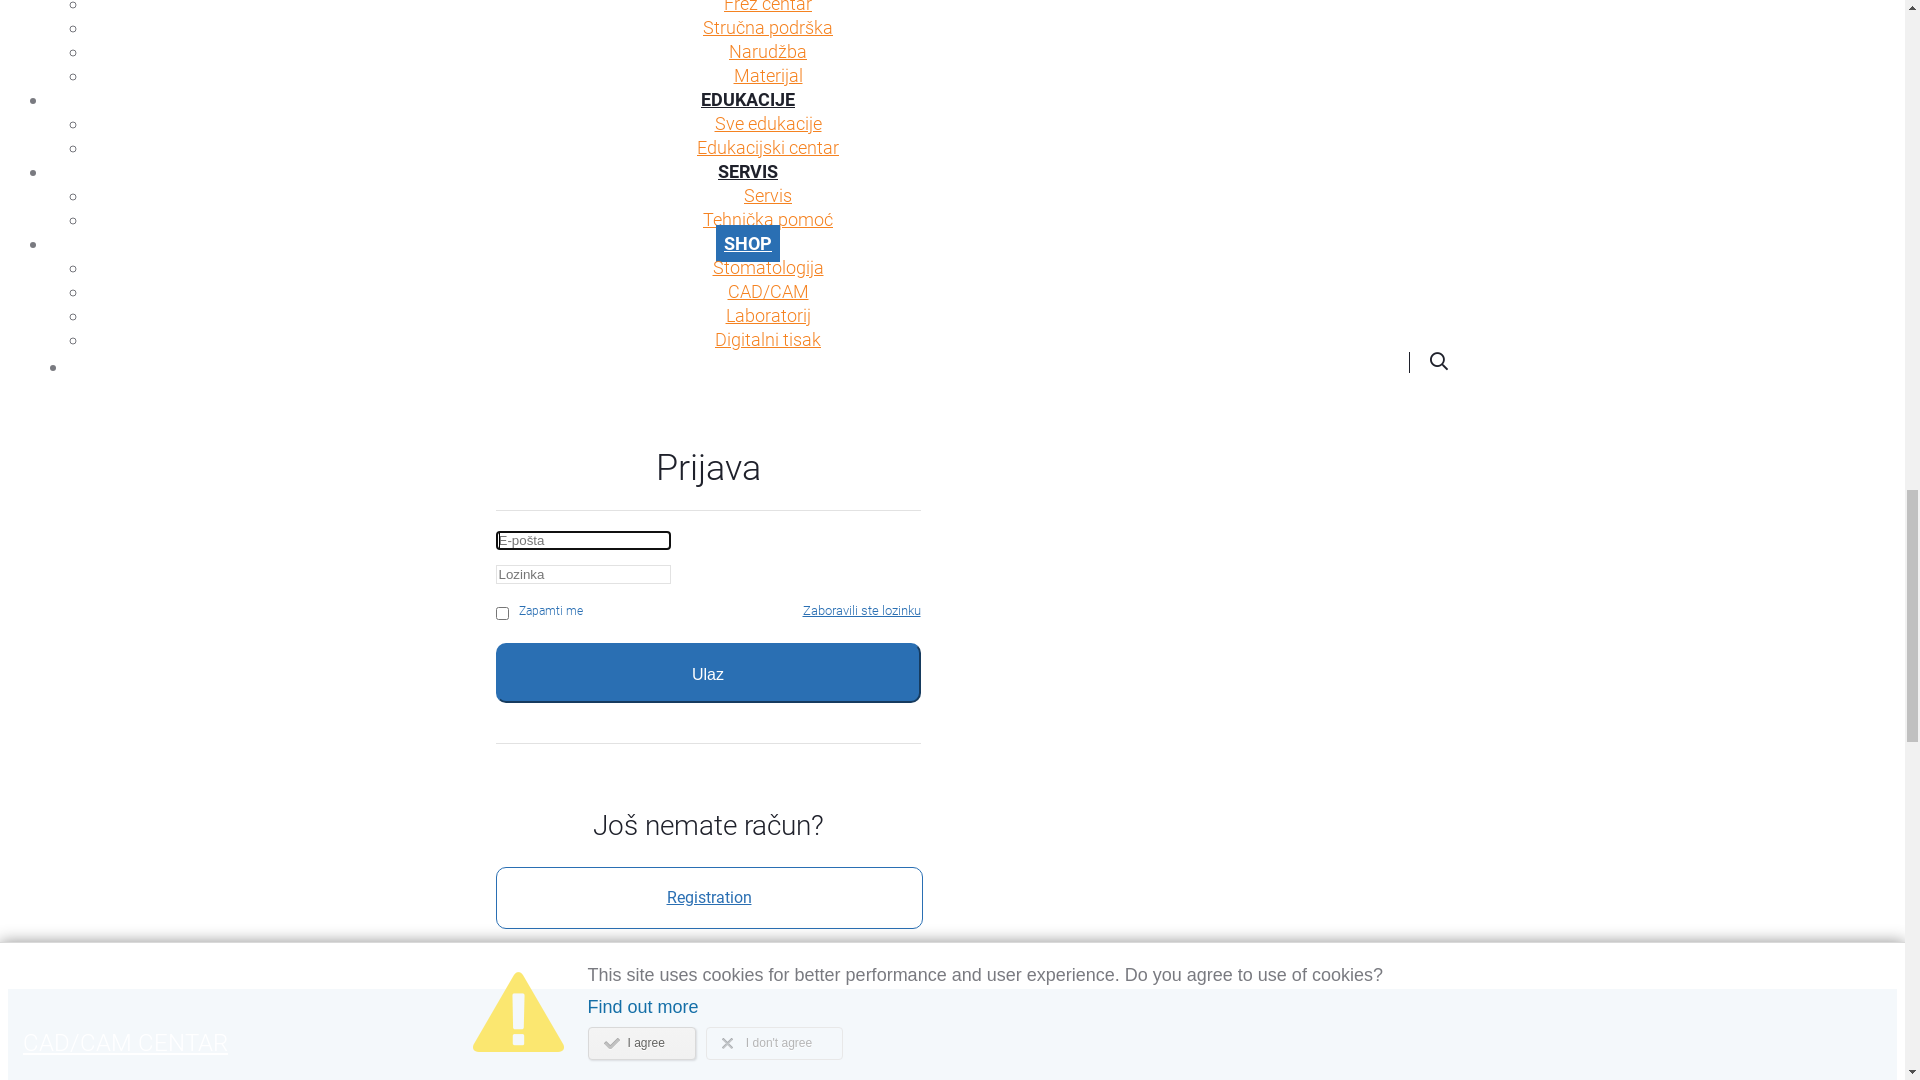 The image size is (1920, 1080). What do you see at coordinates (1274, 75) in the screenshot?
I see `Russky` at bounding box center [1274, 75].